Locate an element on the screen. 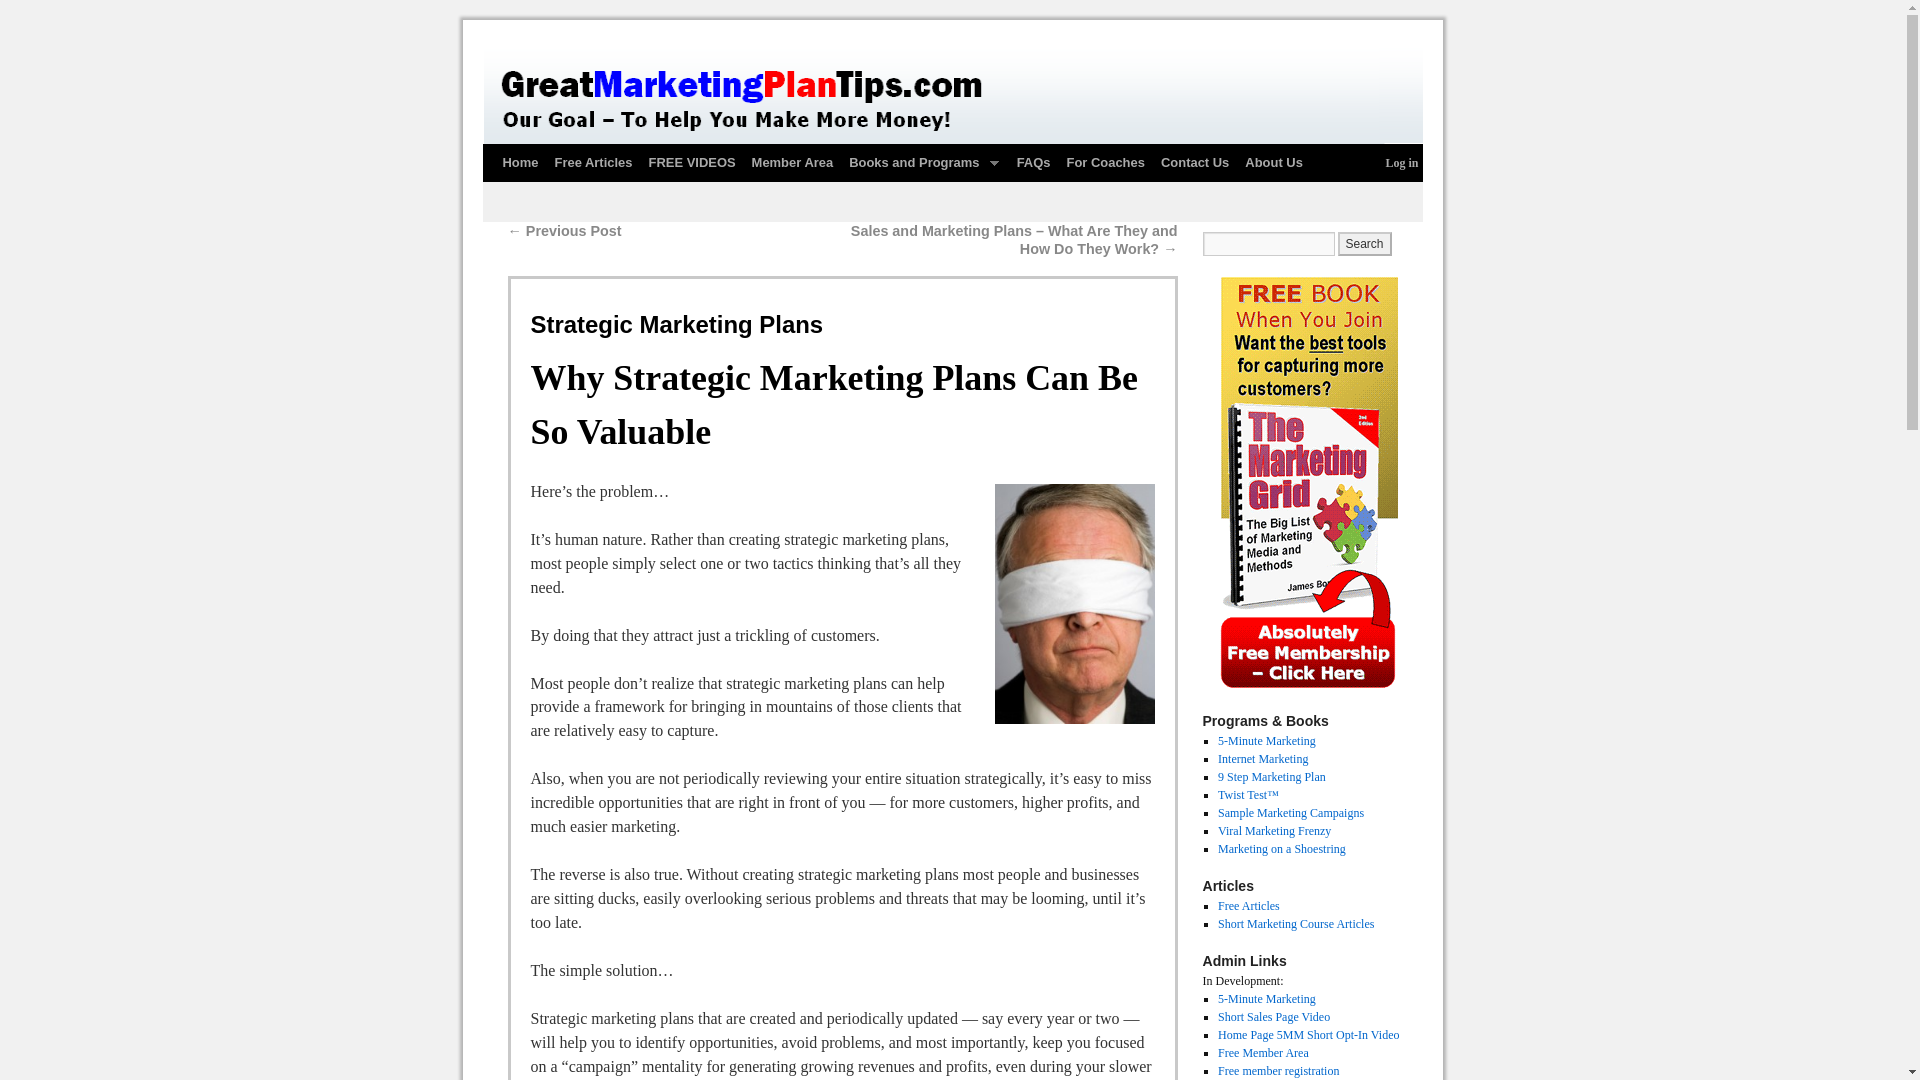 This screenshot has width=1920, height=1080. FREE VIDEOS is located at coordinates (691, 162).